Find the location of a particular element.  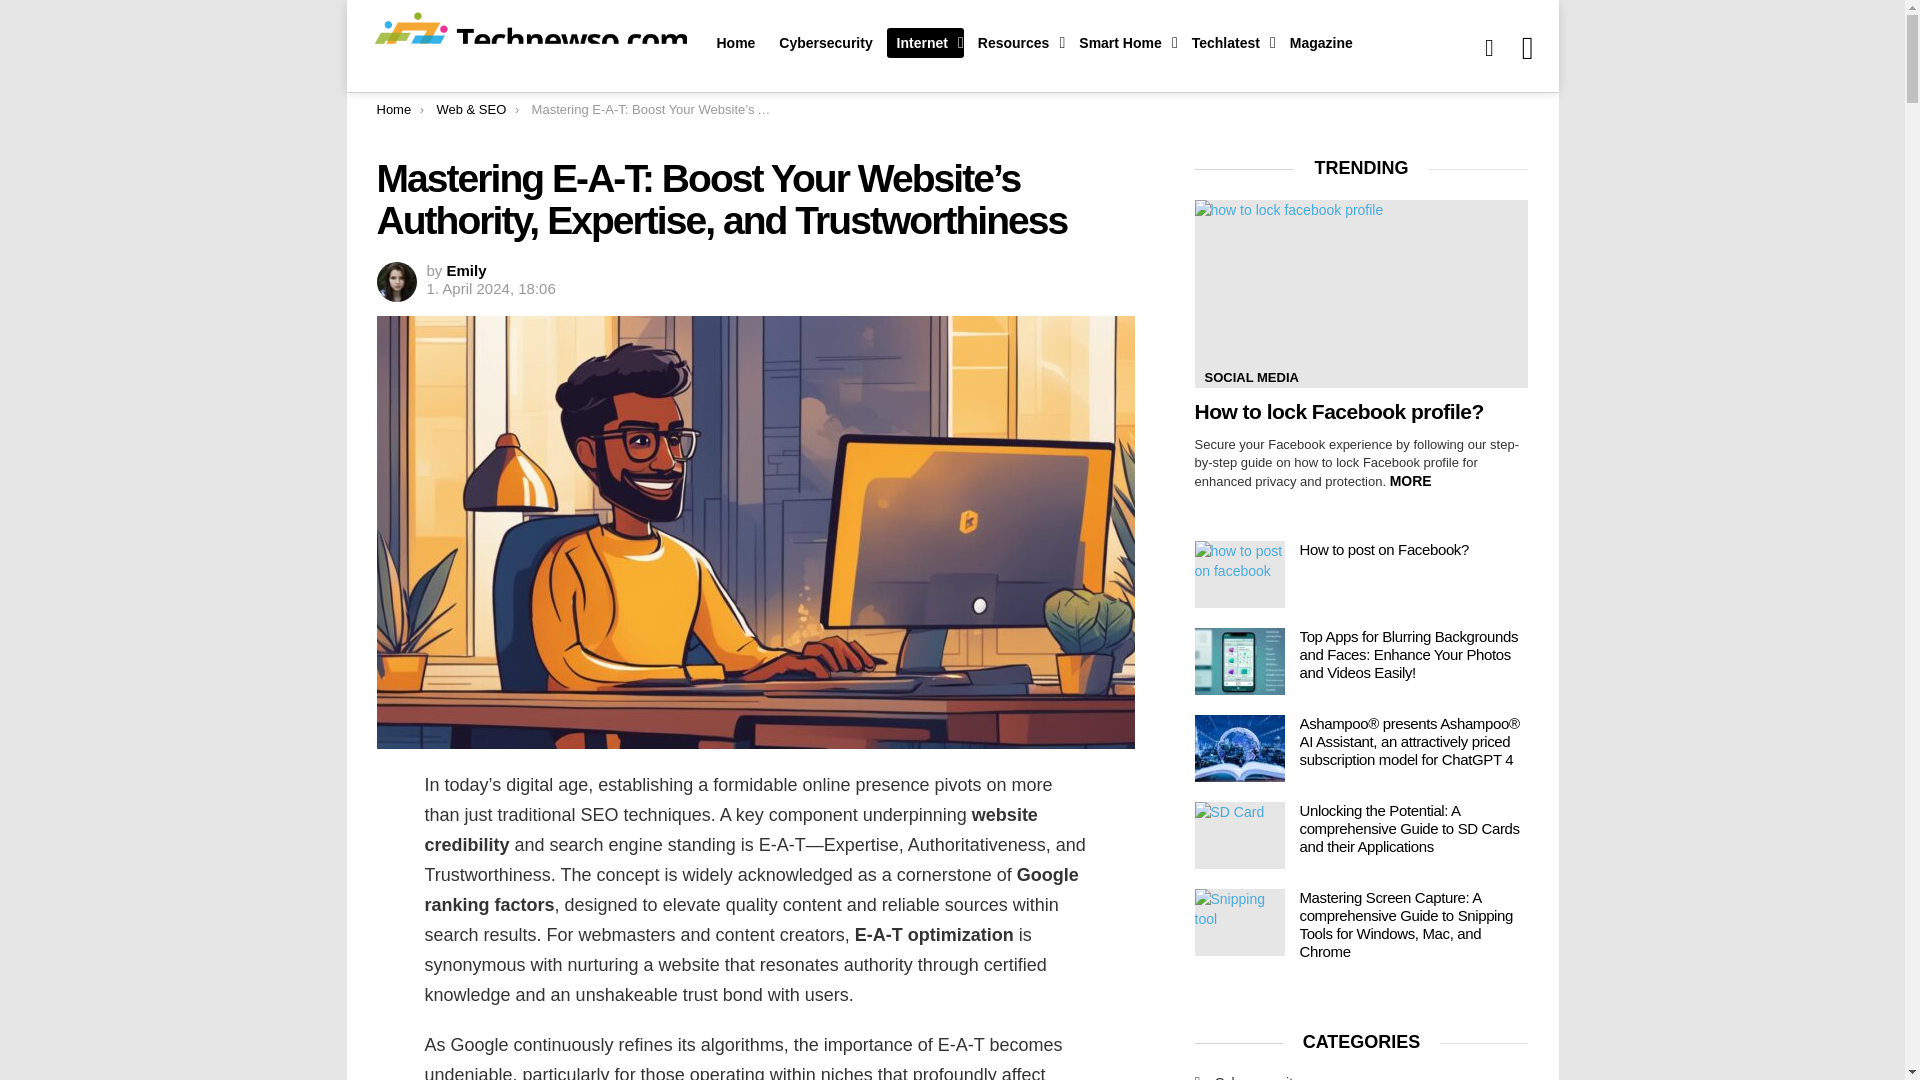

Internet is located at coordinates (925, 43).